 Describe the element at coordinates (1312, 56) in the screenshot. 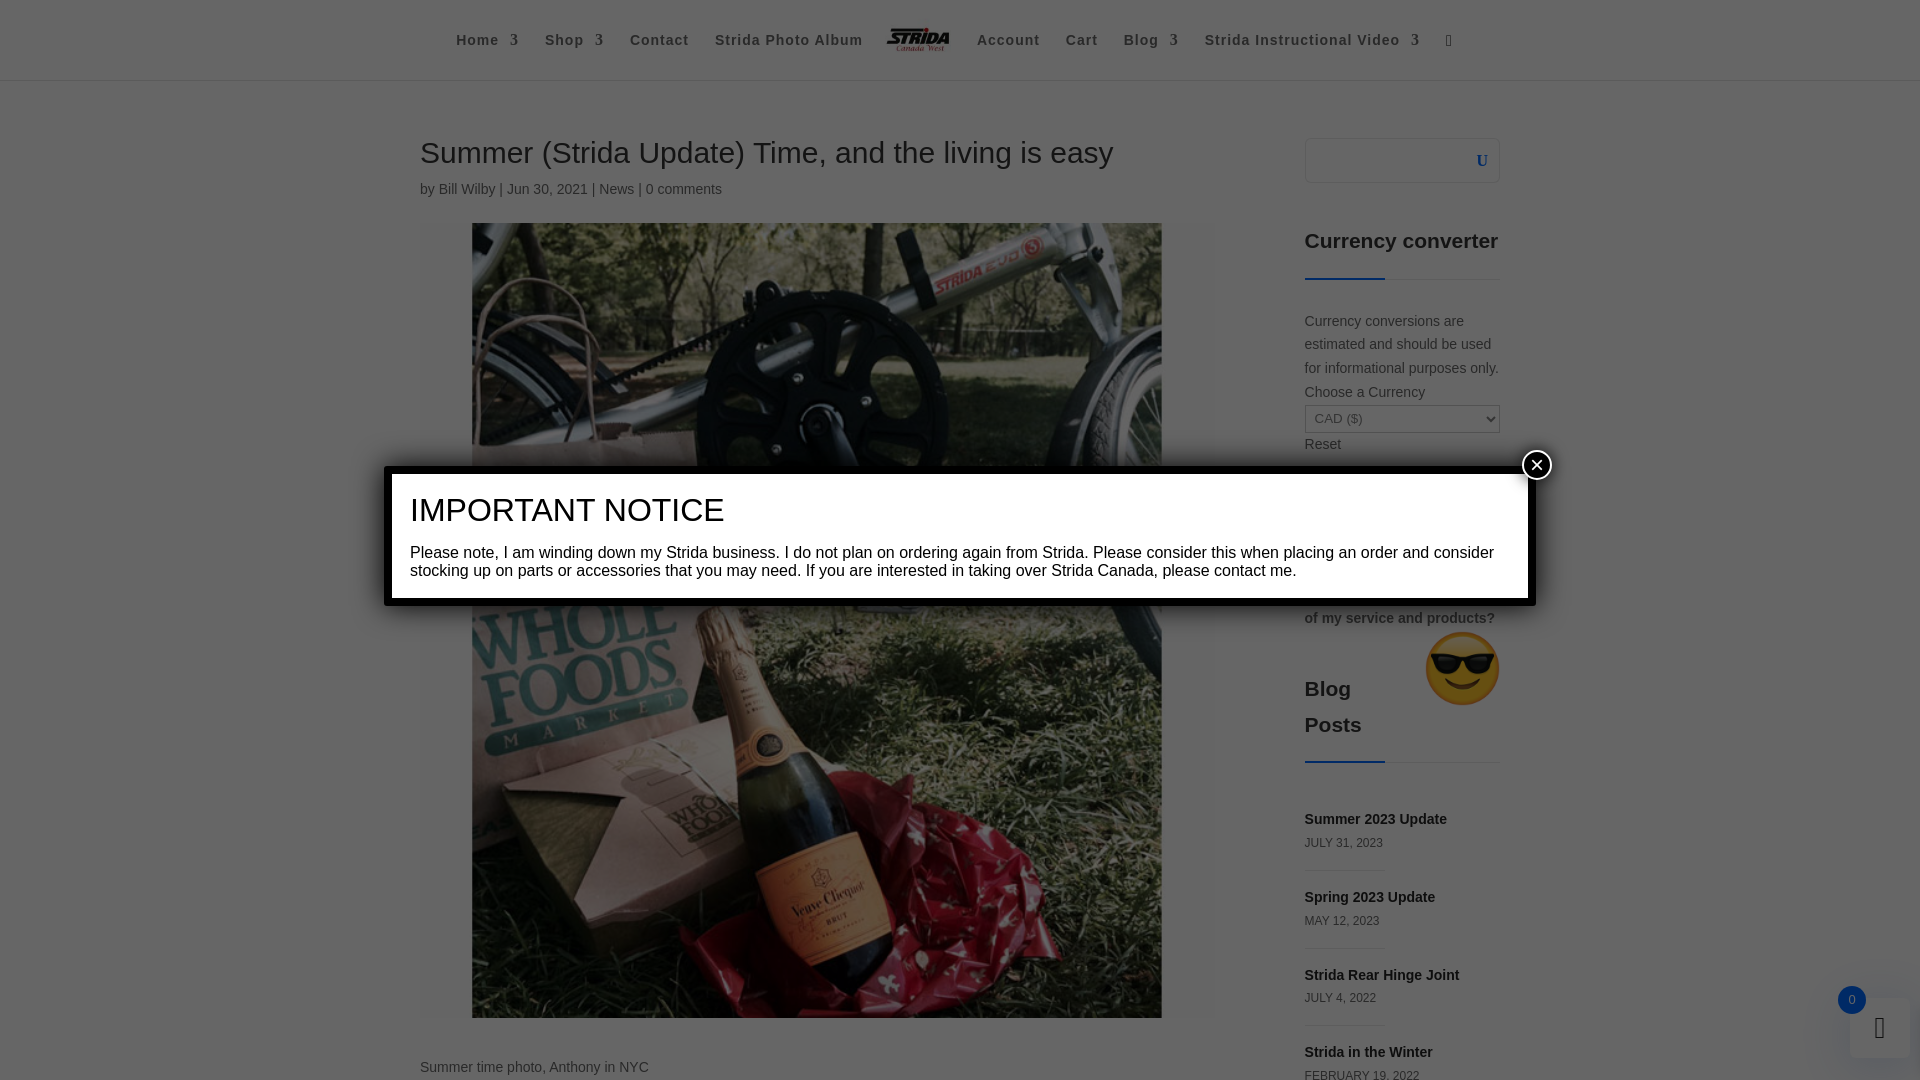

I see `Strida Instructional Video` at that location.